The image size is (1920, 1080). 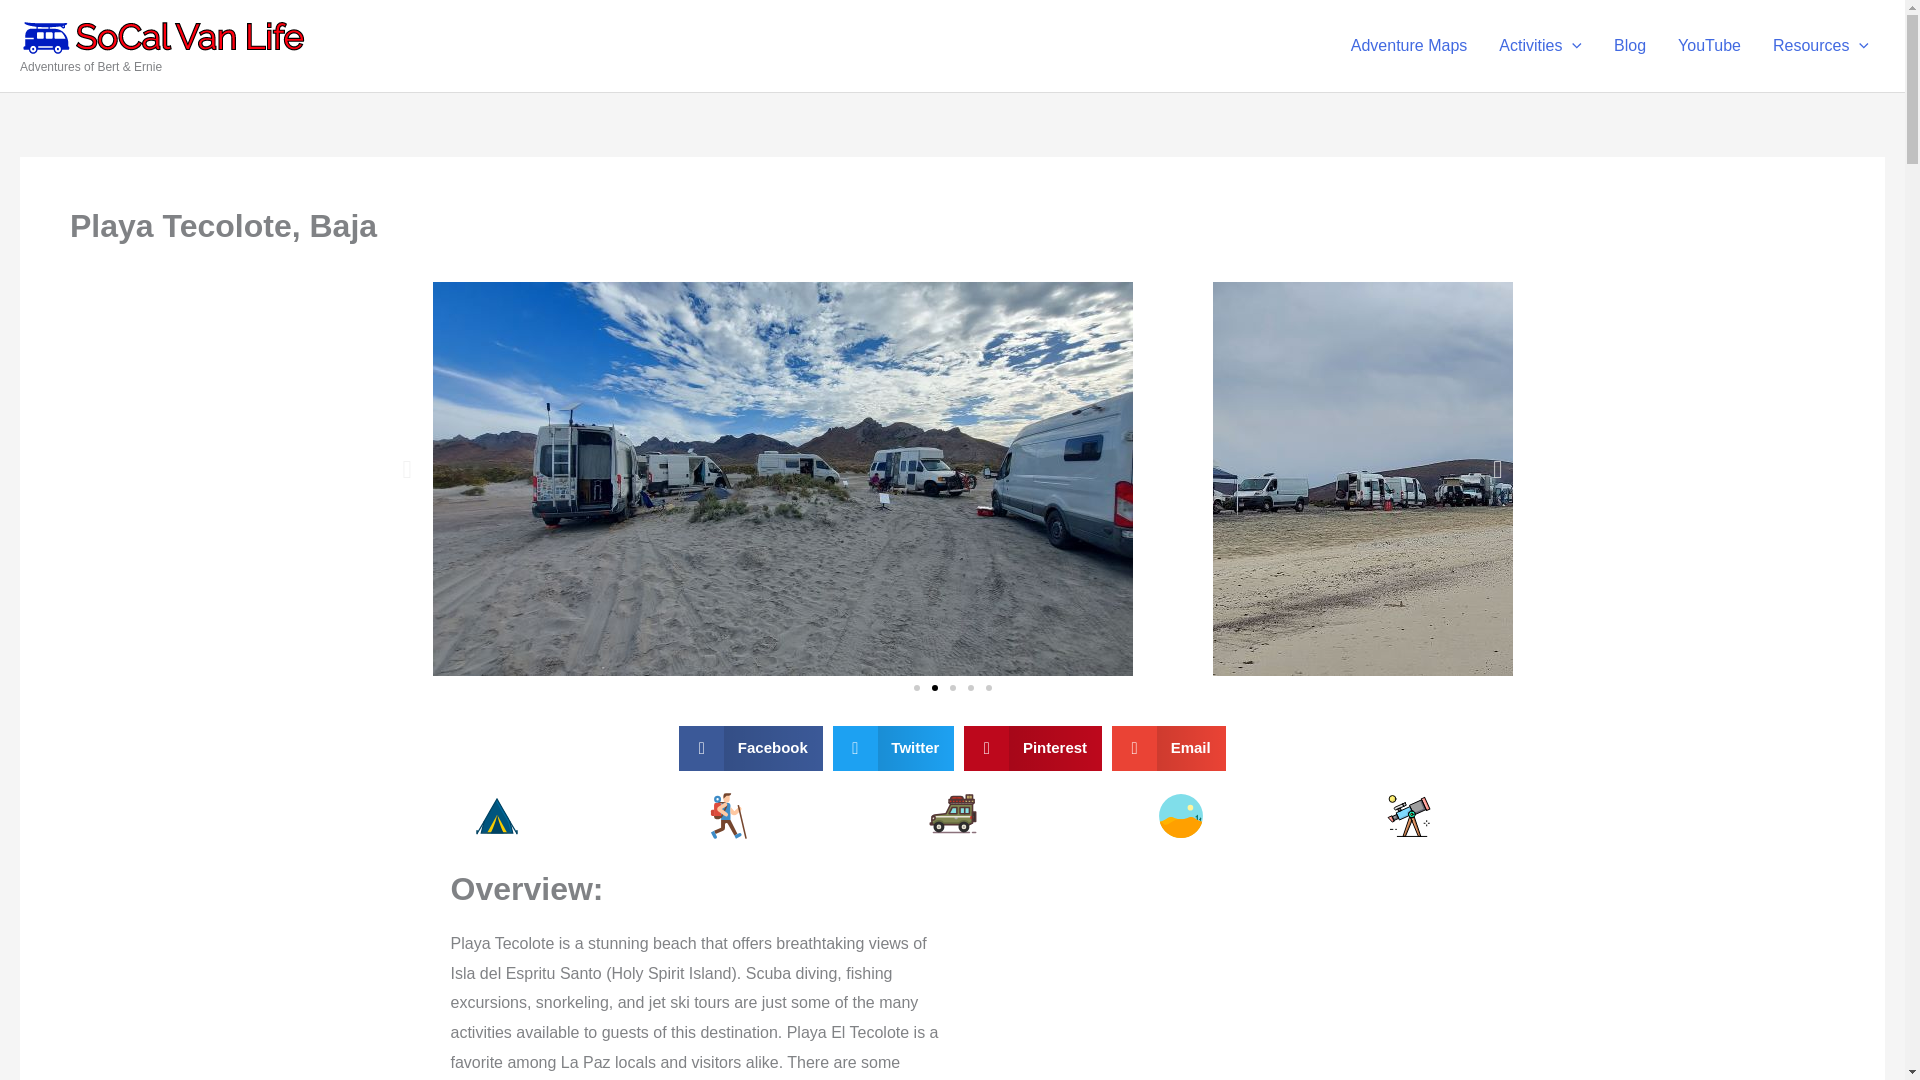 What do you see at coordinates (1540, 46) in the screenshot?
I see `Activities` at bounding box center [1540, 46].